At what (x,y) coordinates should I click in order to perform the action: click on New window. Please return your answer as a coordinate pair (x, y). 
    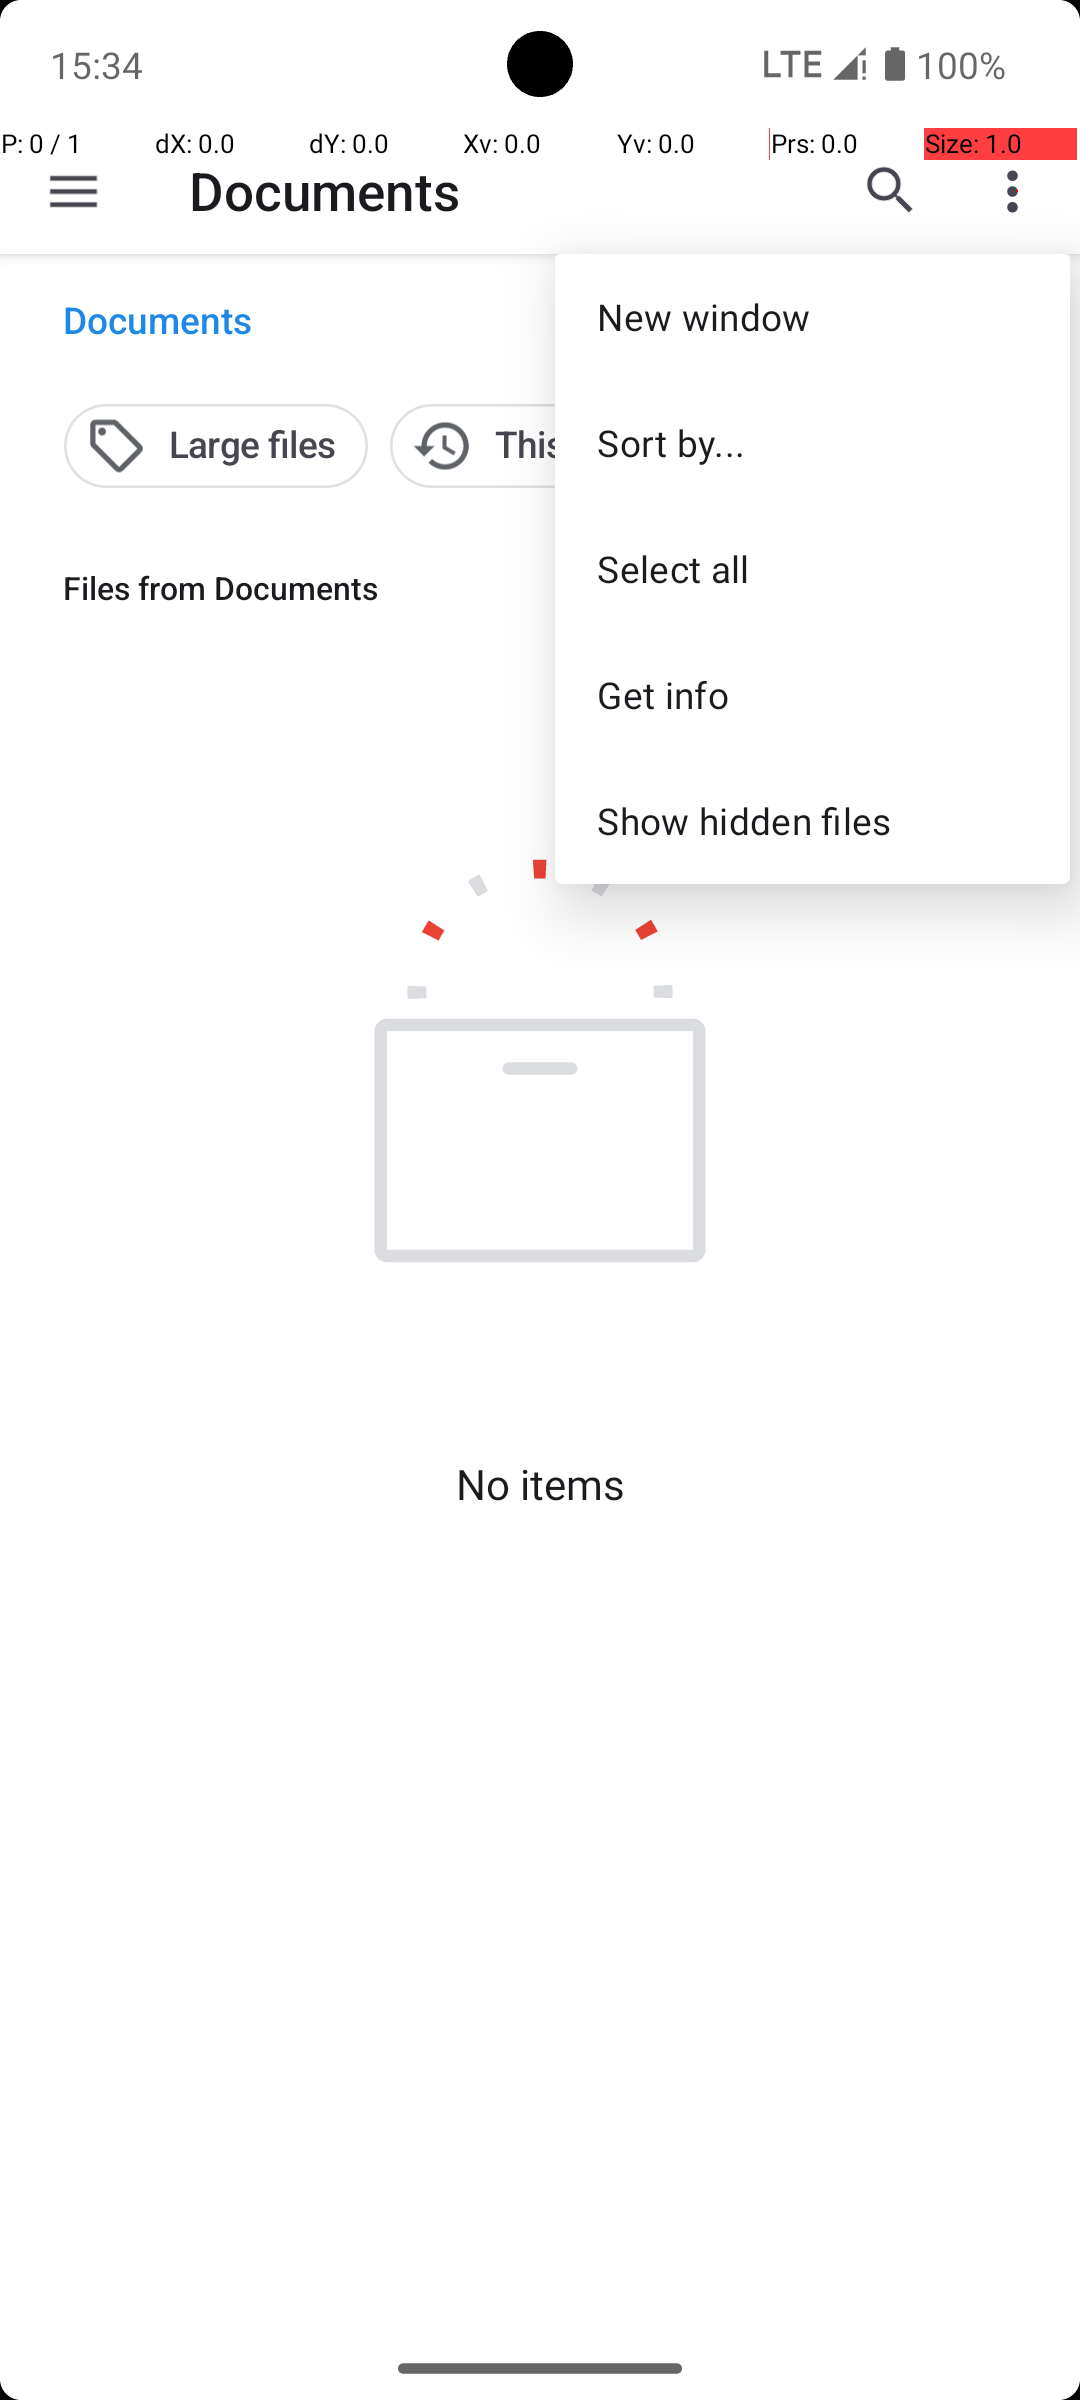
    Looking at the image, I should click on (812, 316).